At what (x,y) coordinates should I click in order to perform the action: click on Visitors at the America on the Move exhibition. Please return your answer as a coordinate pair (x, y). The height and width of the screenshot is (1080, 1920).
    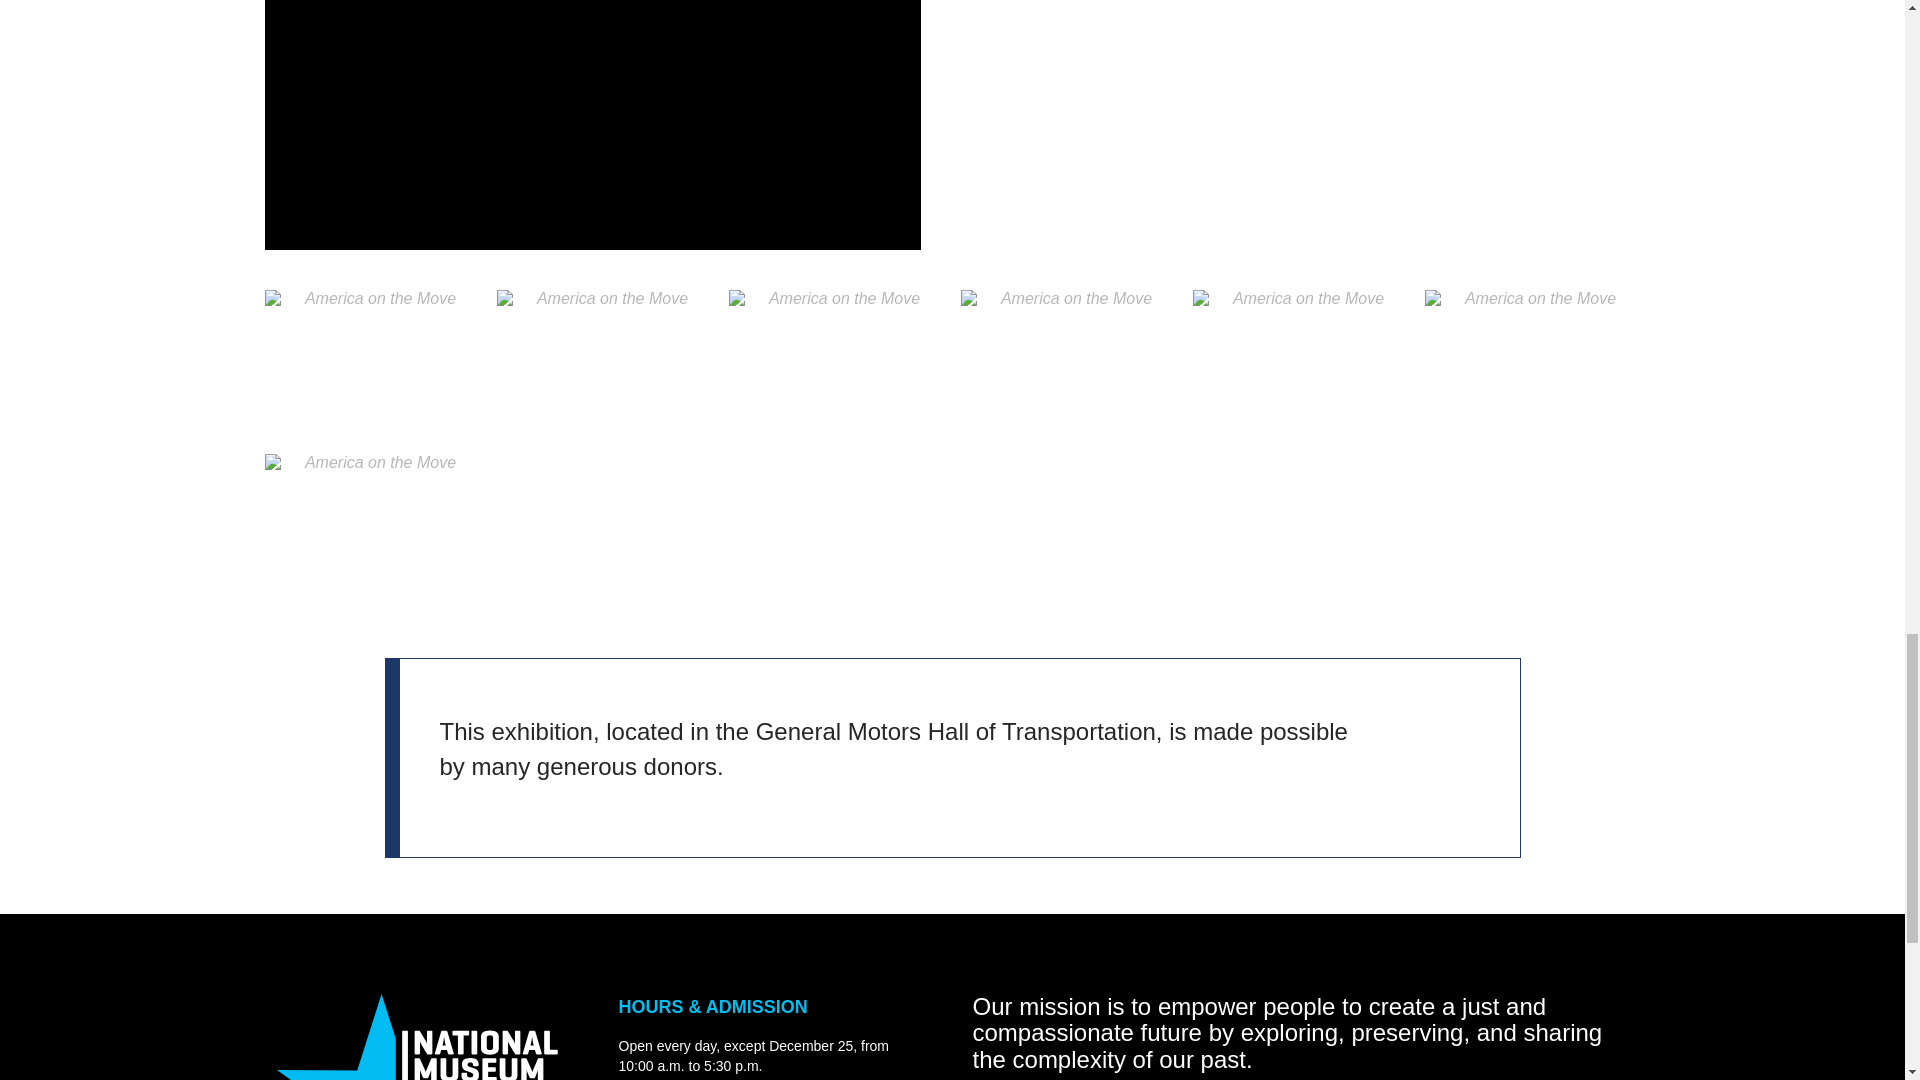
    Looking at the image, I should click on (372, 527).